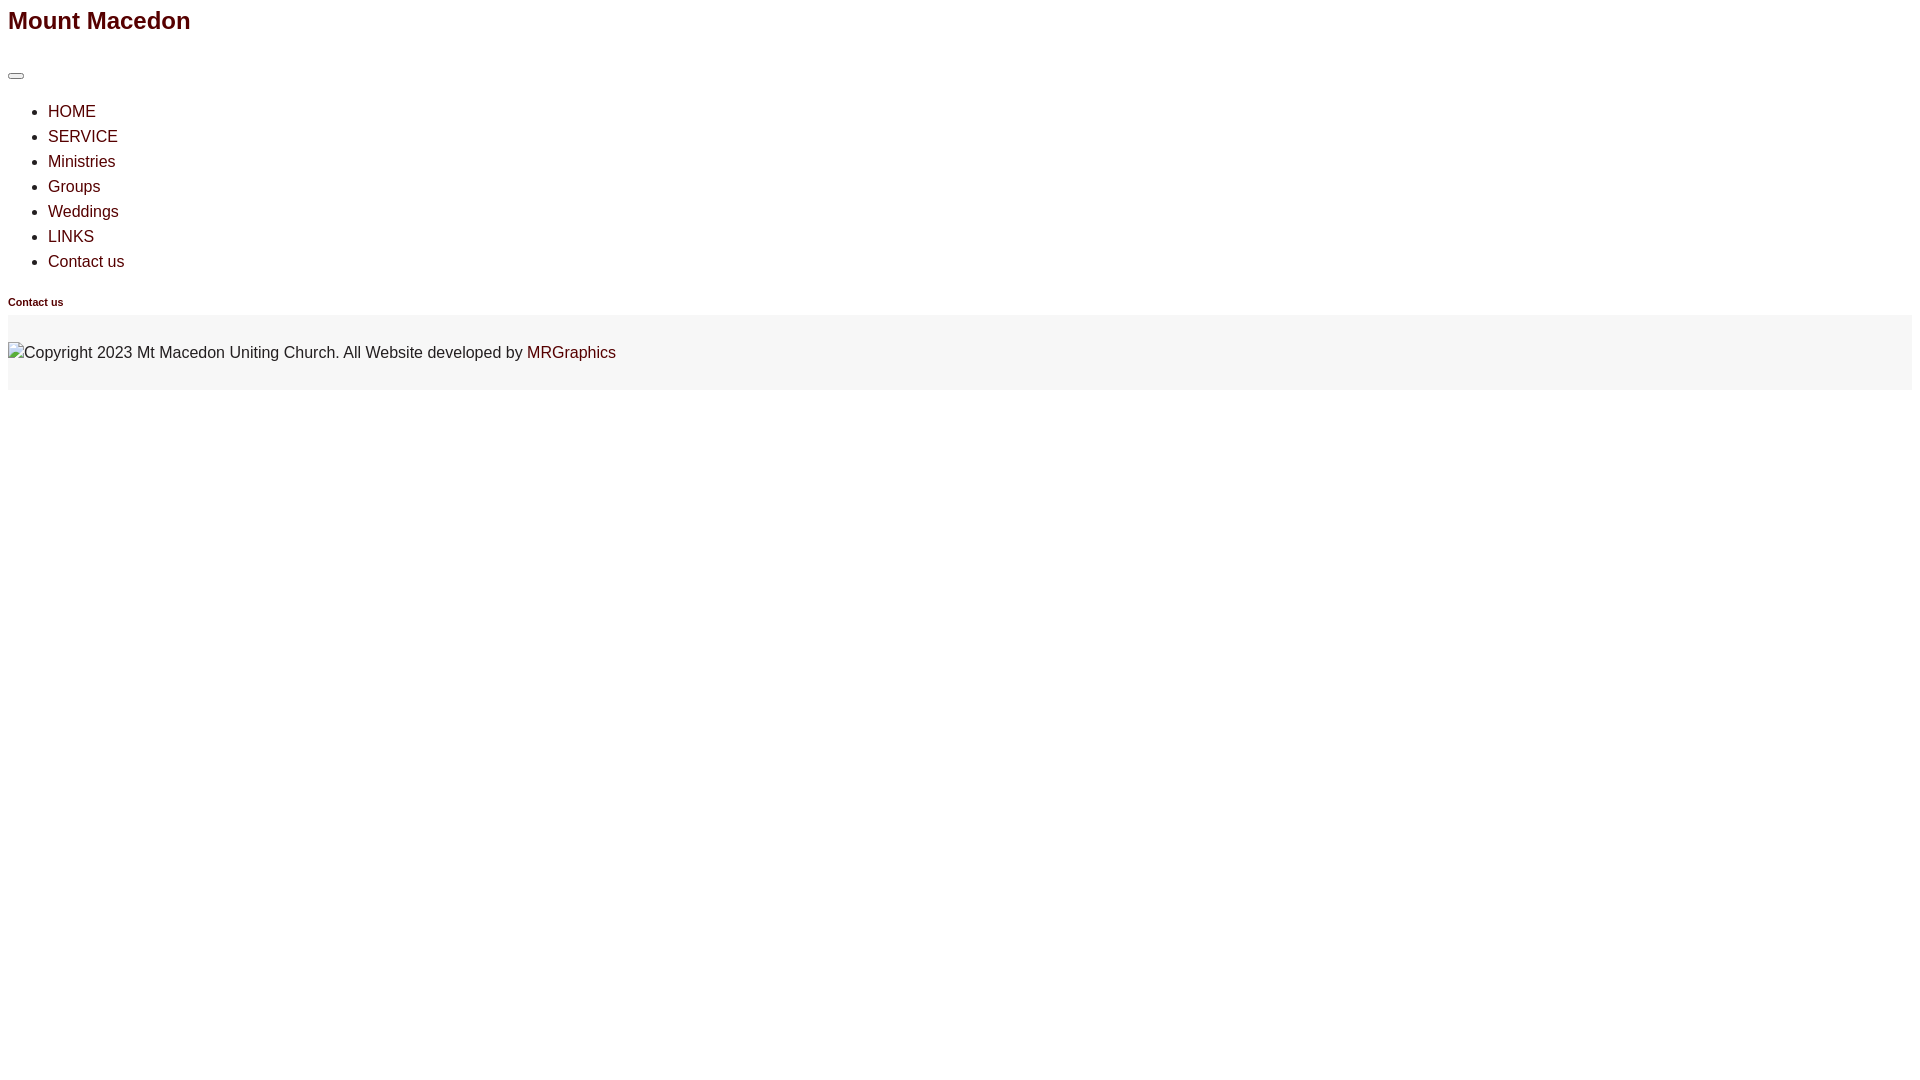 This screenshot has height=1080, width=1920. Describe the element at coordinates (72, 112) in the screenshot. I see `HOME` at that location.